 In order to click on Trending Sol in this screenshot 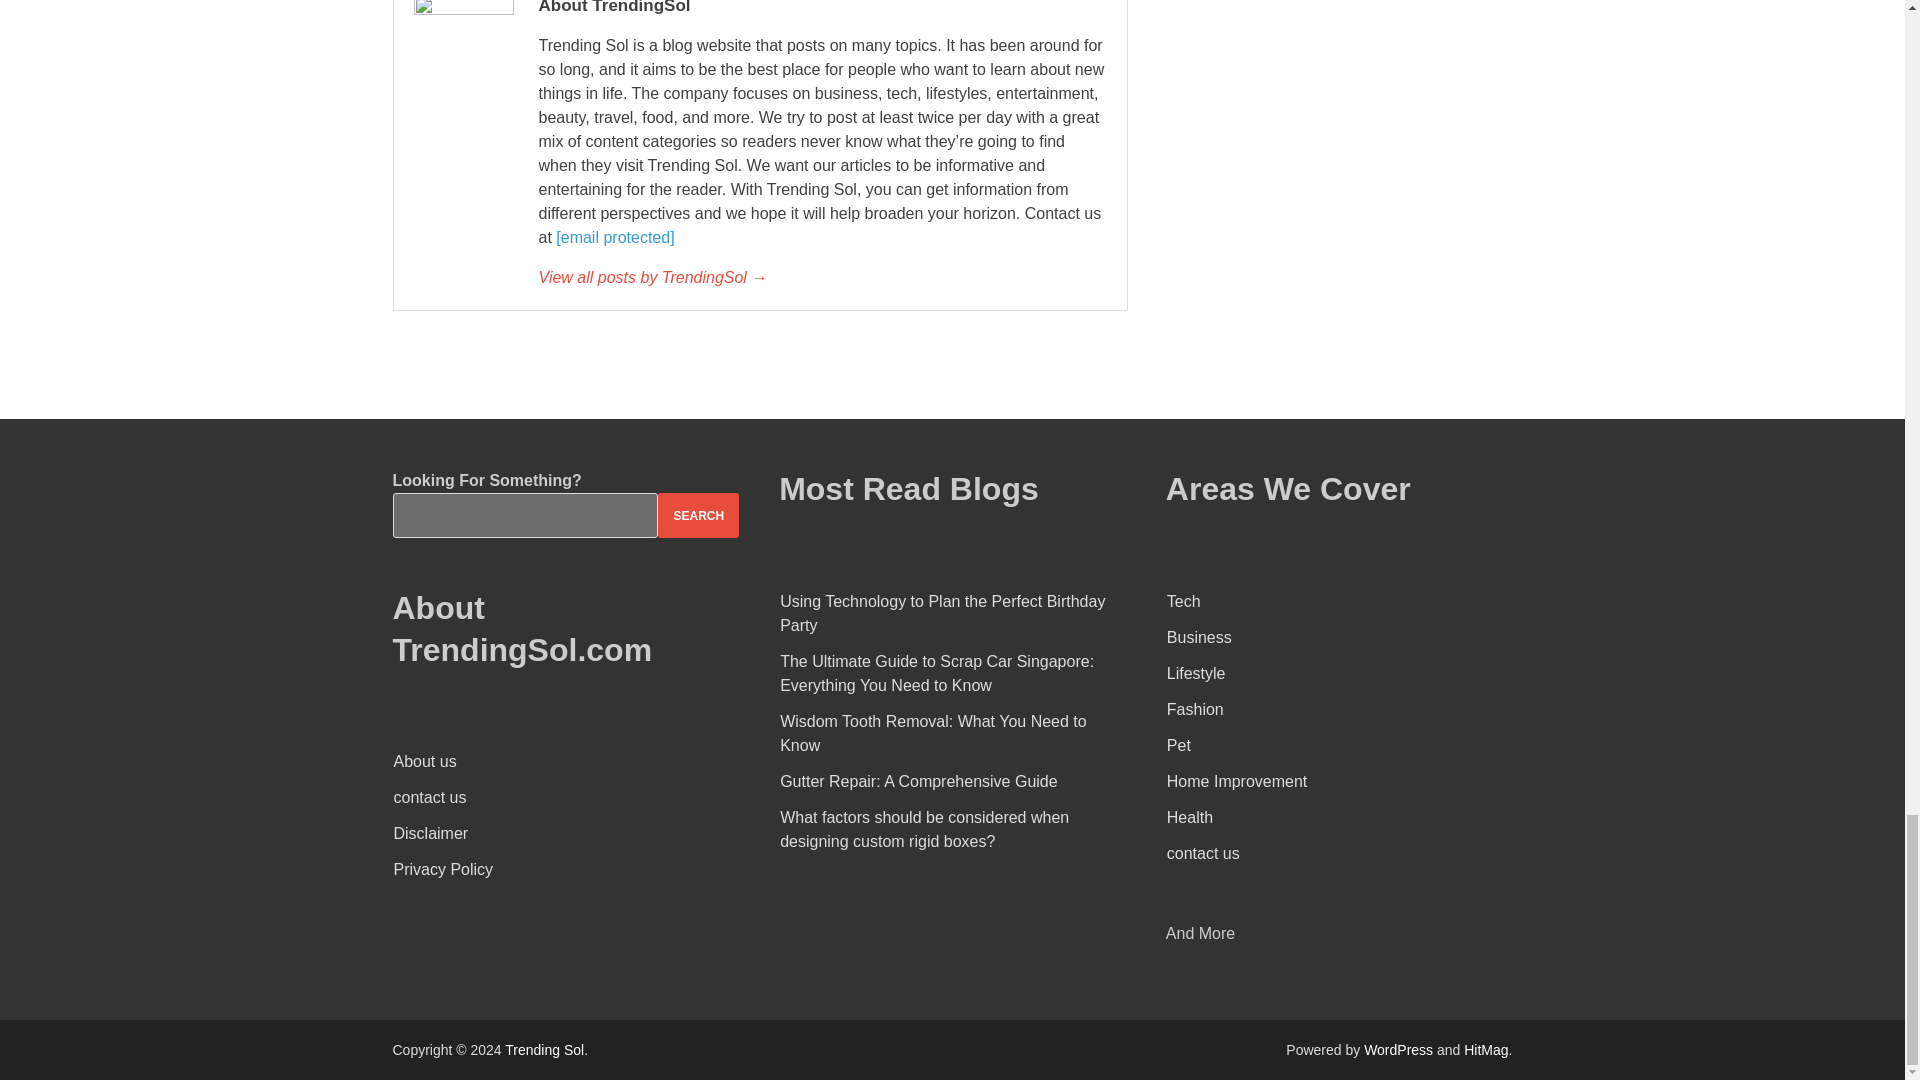, I will do `click(544, 1050)`.